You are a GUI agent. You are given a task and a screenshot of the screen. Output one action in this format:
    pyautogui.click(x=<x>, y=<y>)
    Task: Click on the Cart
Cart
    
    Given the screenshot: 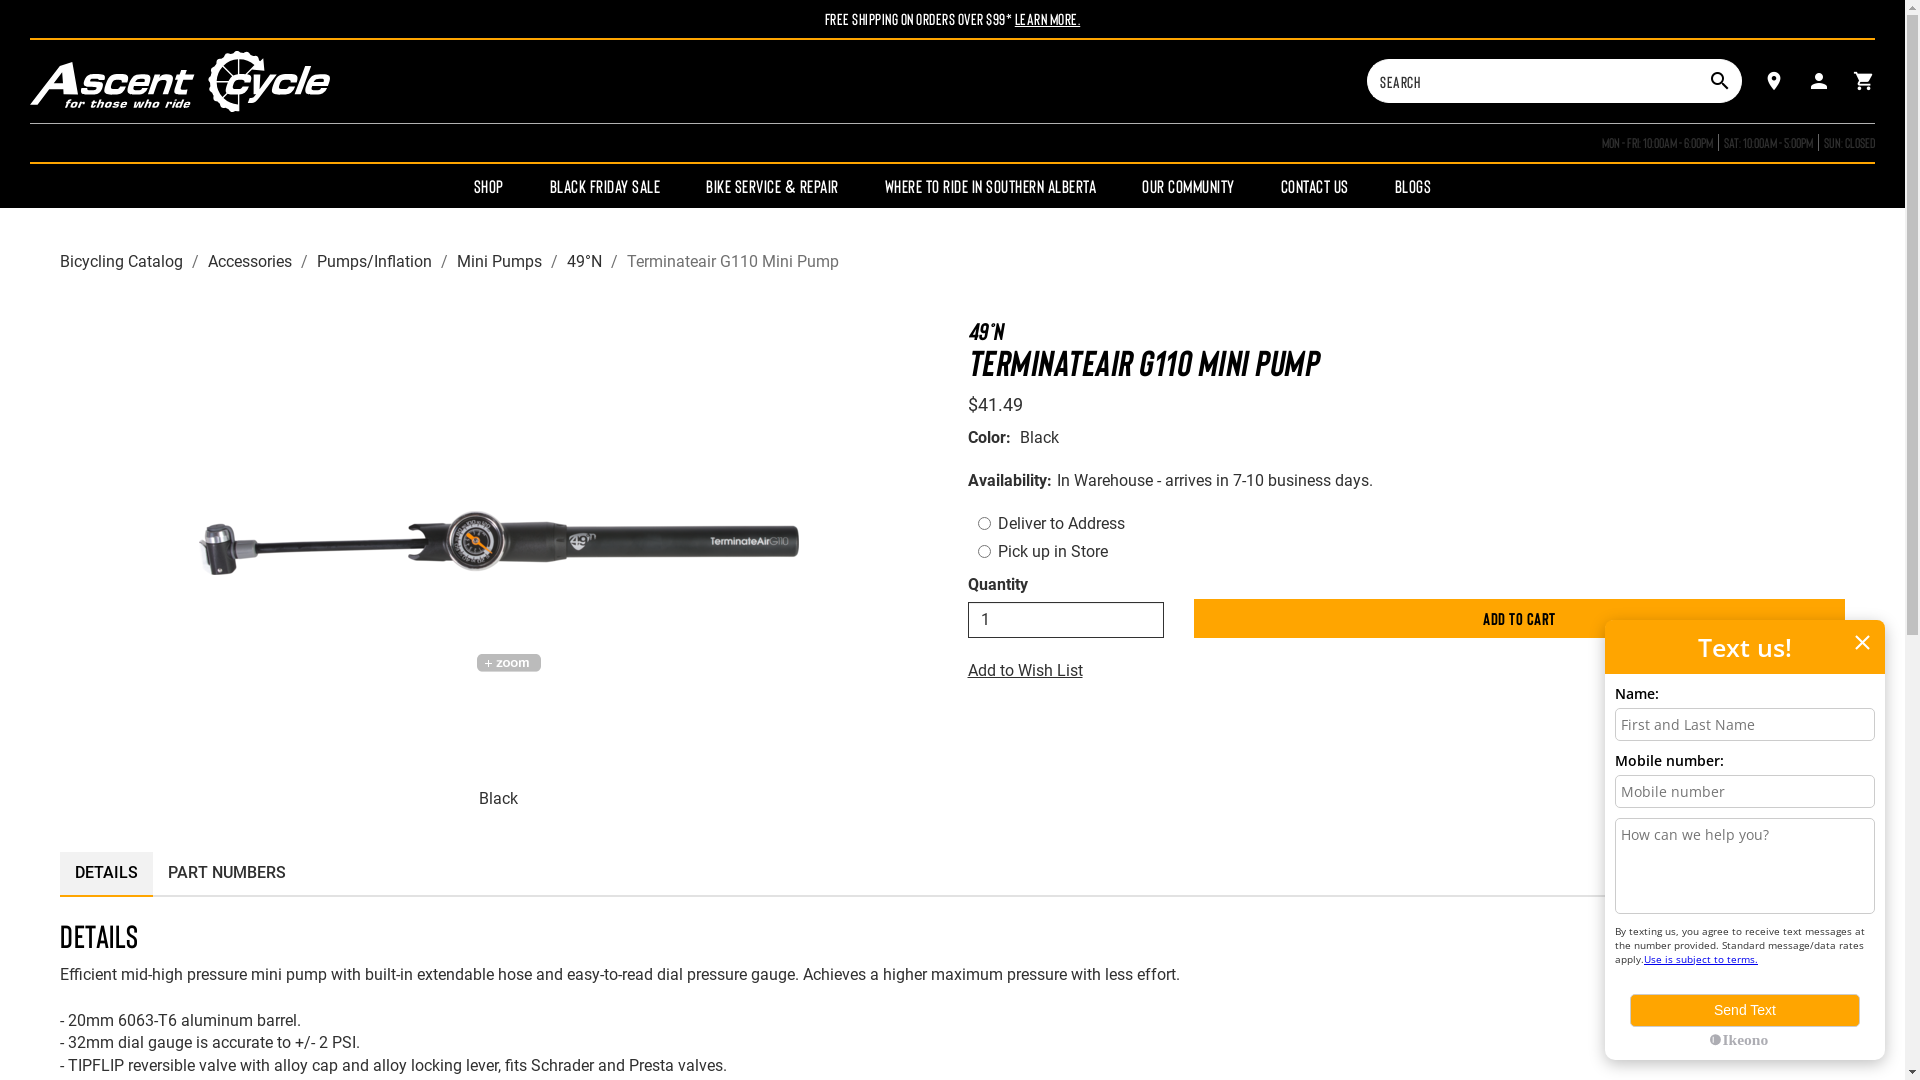 What is the action you would take?
    pyautogui.click(x=1864, y=81)
    